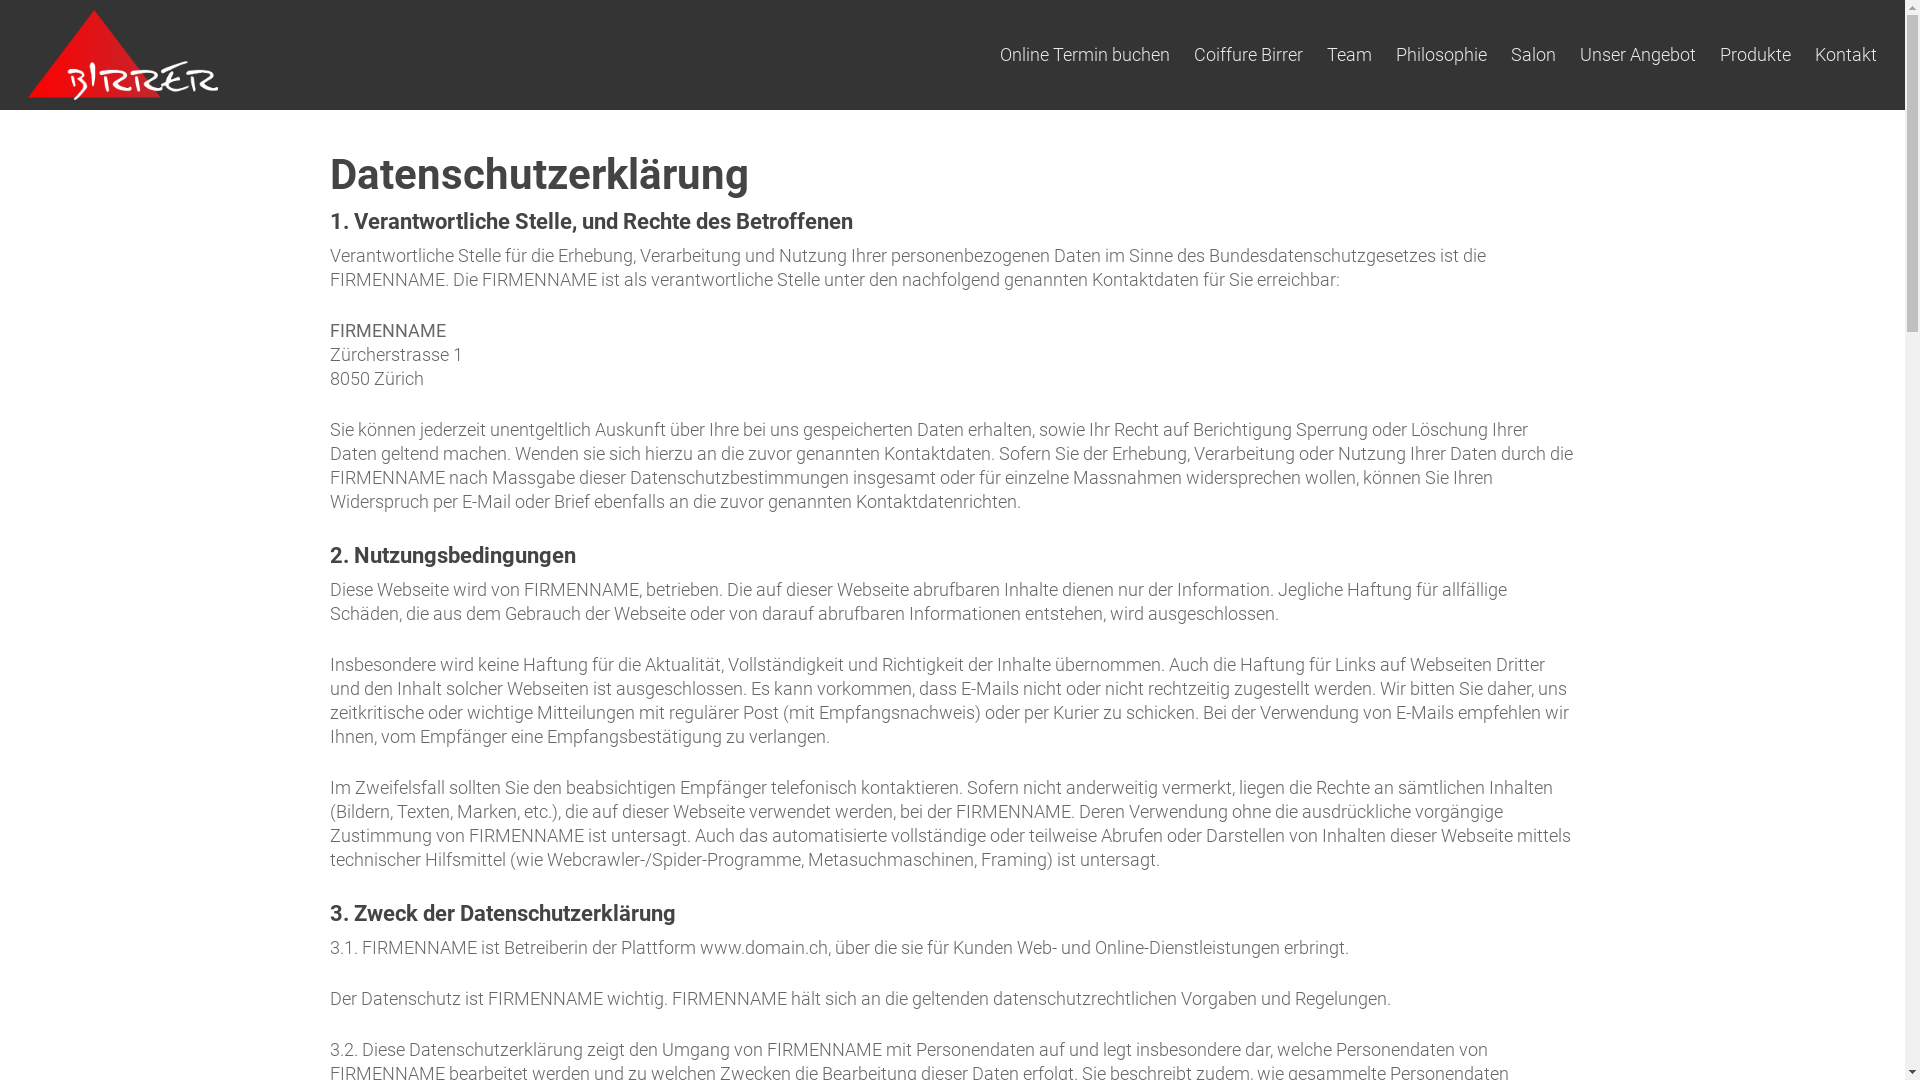  What do you see at coordinates (1085, 55) in the screenshot?
I see `Online Termin buchen` at bounding box center [1085, 55].